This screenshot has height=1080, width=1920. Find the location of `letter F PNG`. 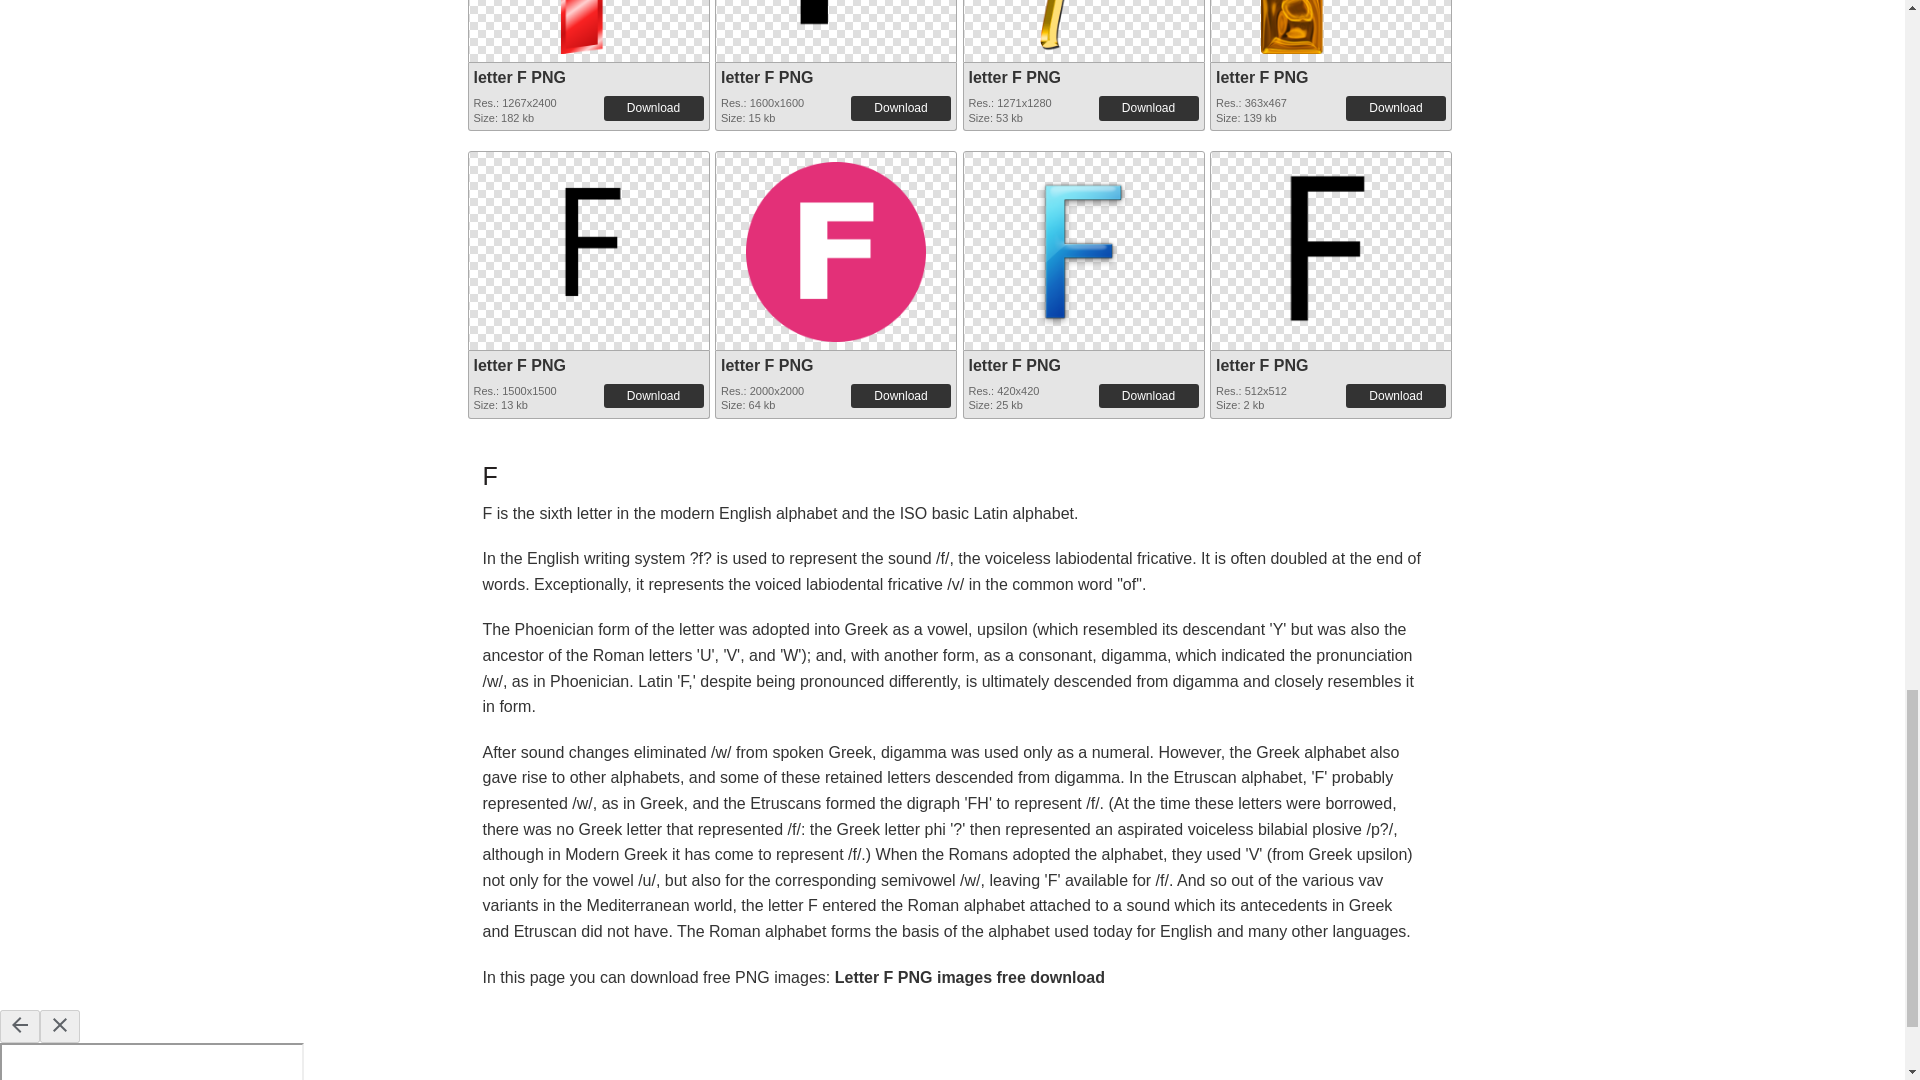

letter F PNG is located at coordinates (836, 27).